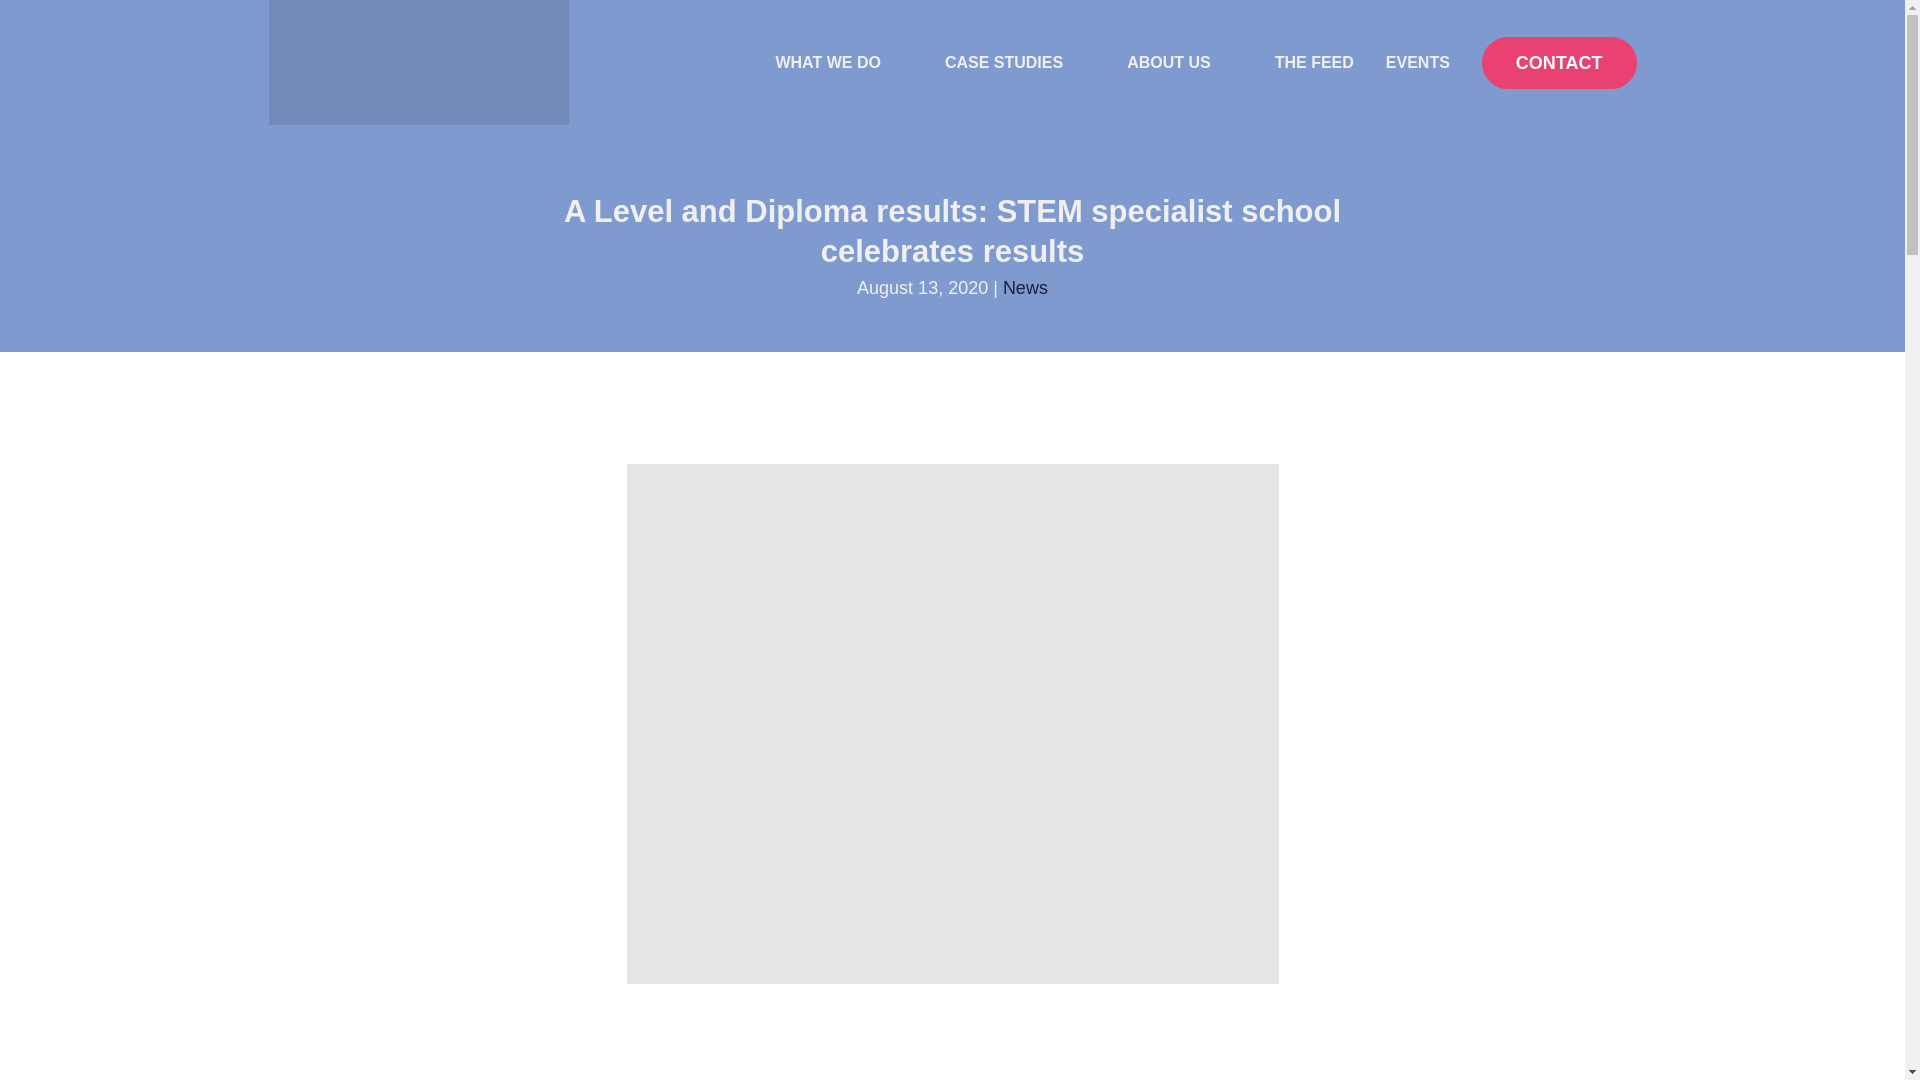 This screenshot has width=1920, height=1080. Describe the element at coordinates (1314, 62) in the screenshot. I see `THE FEED` at that location.